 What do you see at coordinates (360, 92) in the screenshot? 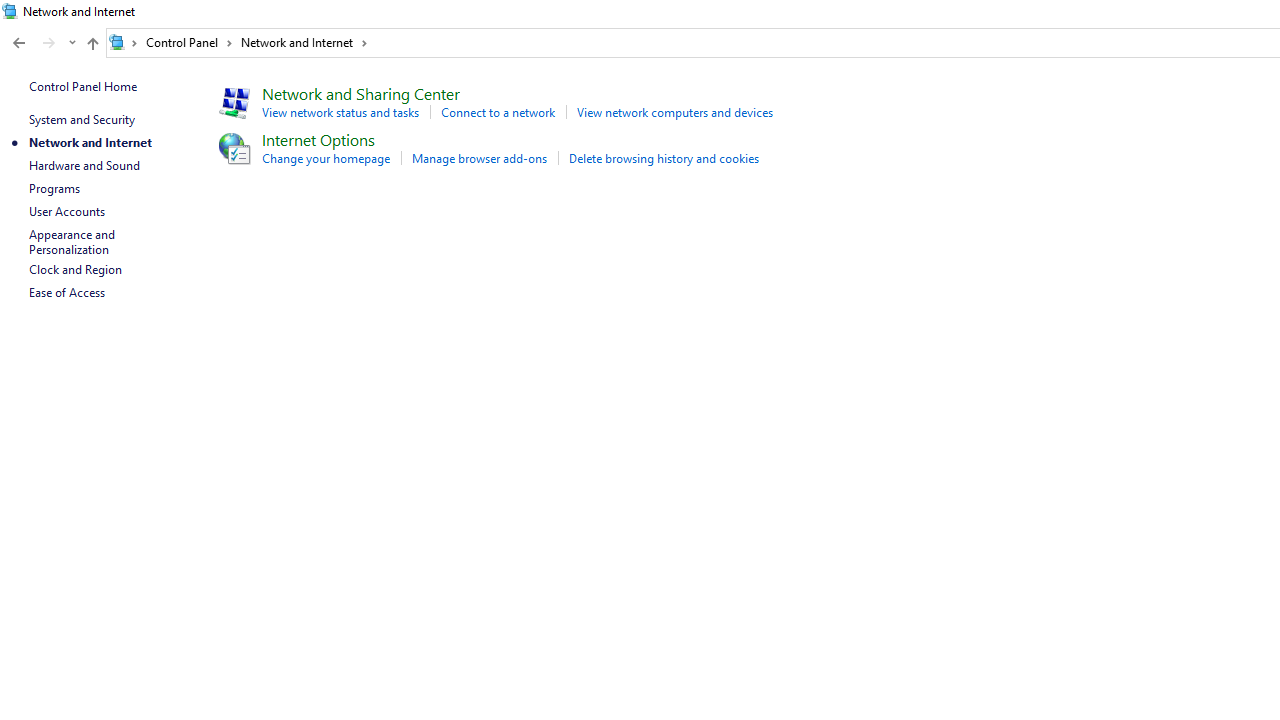
I see `Network and Sharing Center` at bounding box center [360, 92].